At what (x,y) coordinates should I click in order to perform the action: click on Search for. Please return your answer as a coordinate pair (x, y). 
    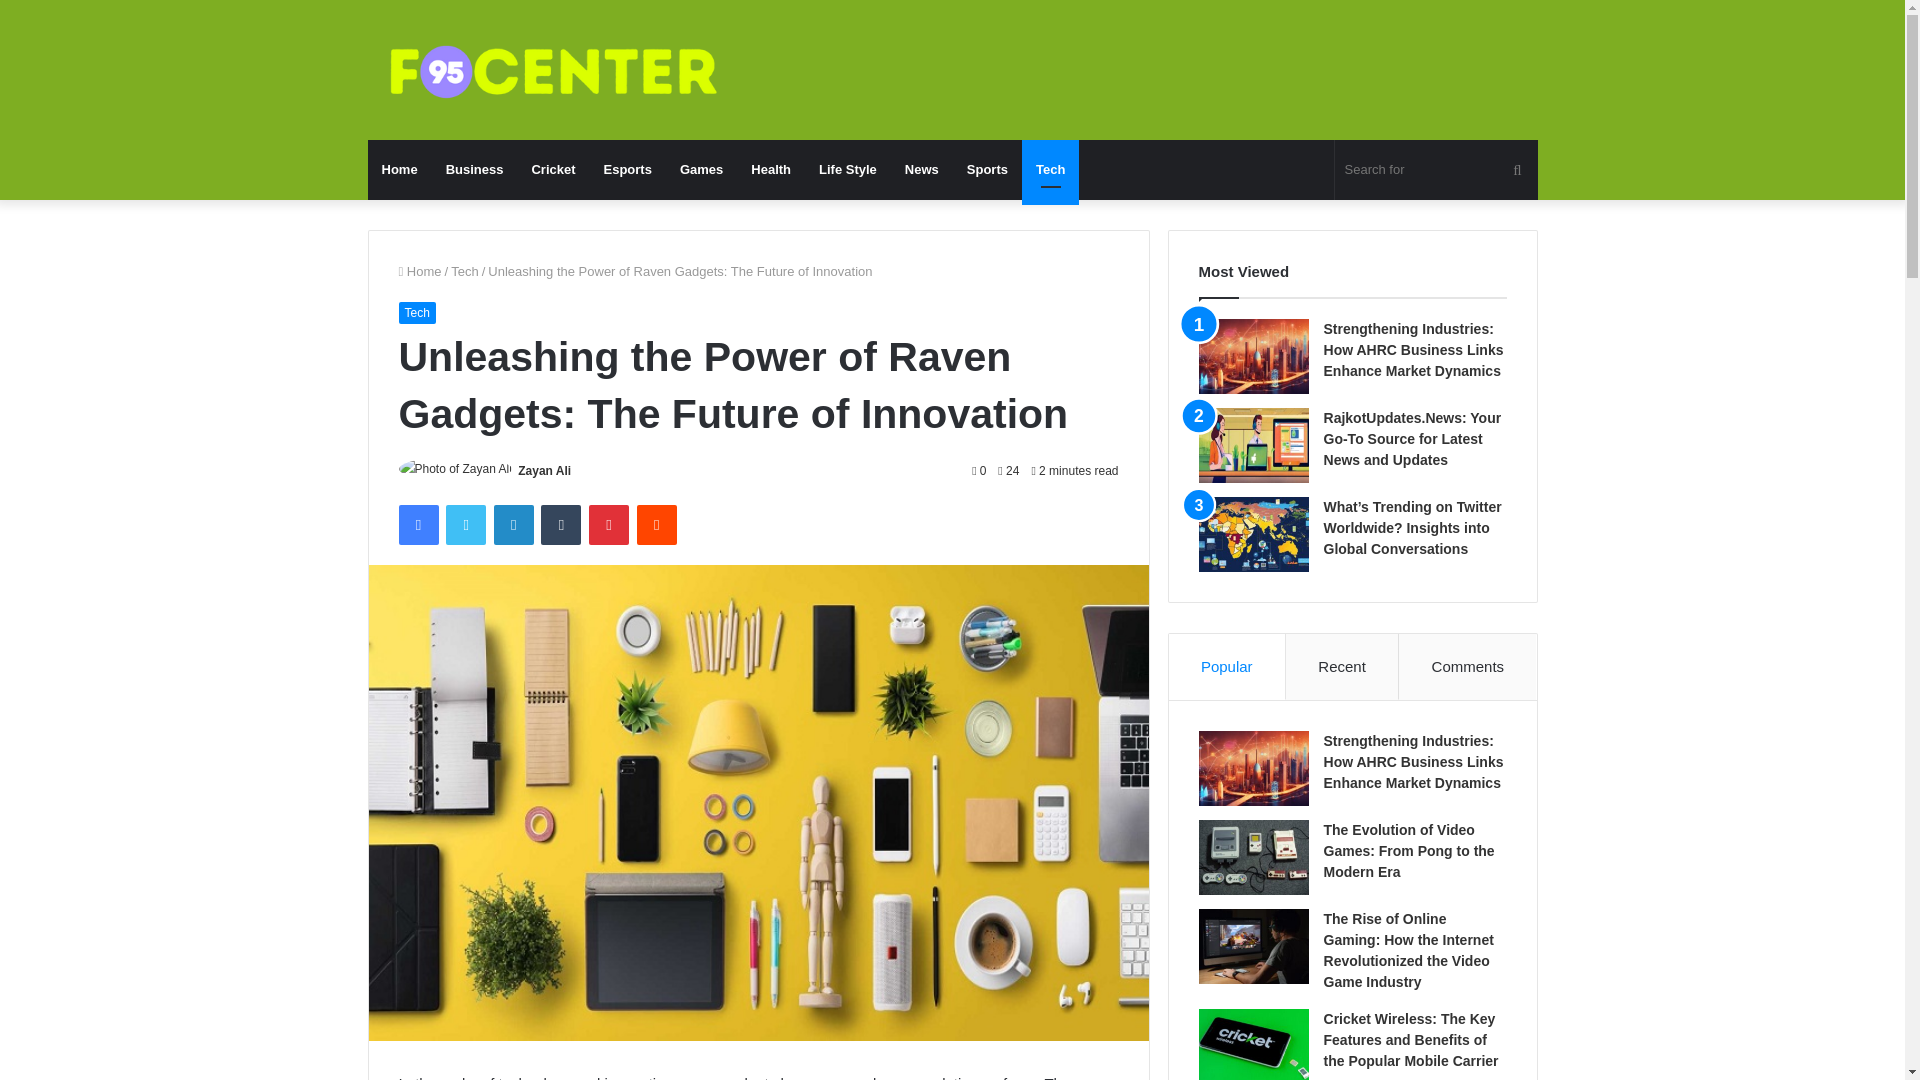
    Looking at the image, I should click on (1436, 170).